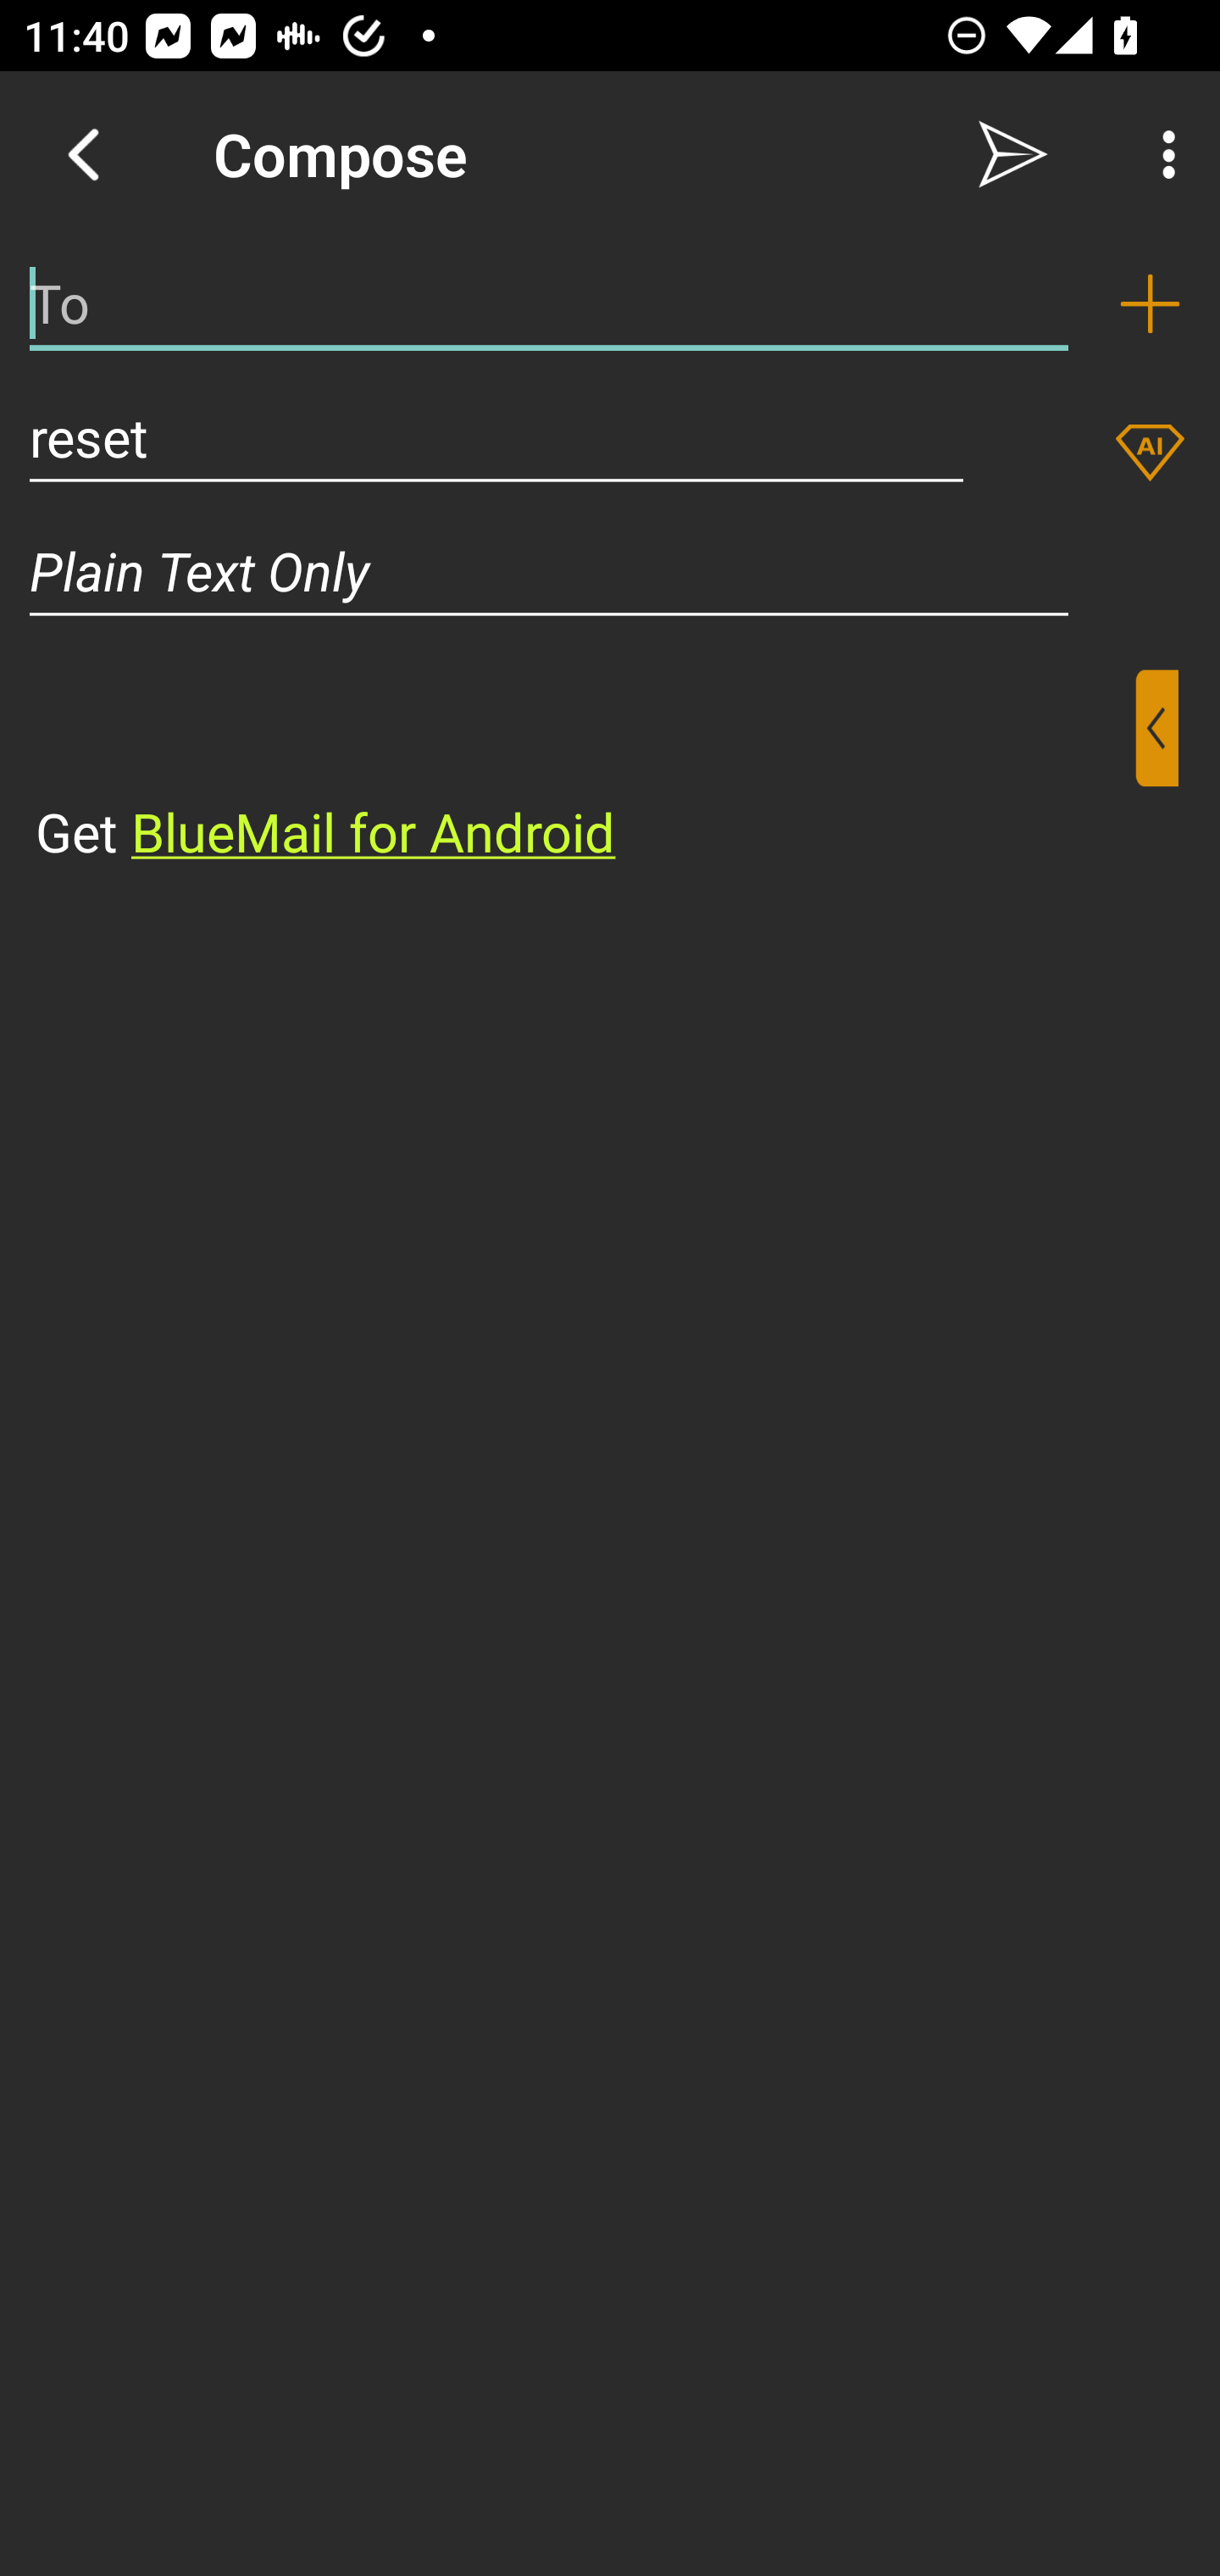 This screenshot has height=2576, width=1220. What do you see at coordinates (610, 571) in the screenshot?
I see `Plain Text Only` at bounding box center [610, 571].